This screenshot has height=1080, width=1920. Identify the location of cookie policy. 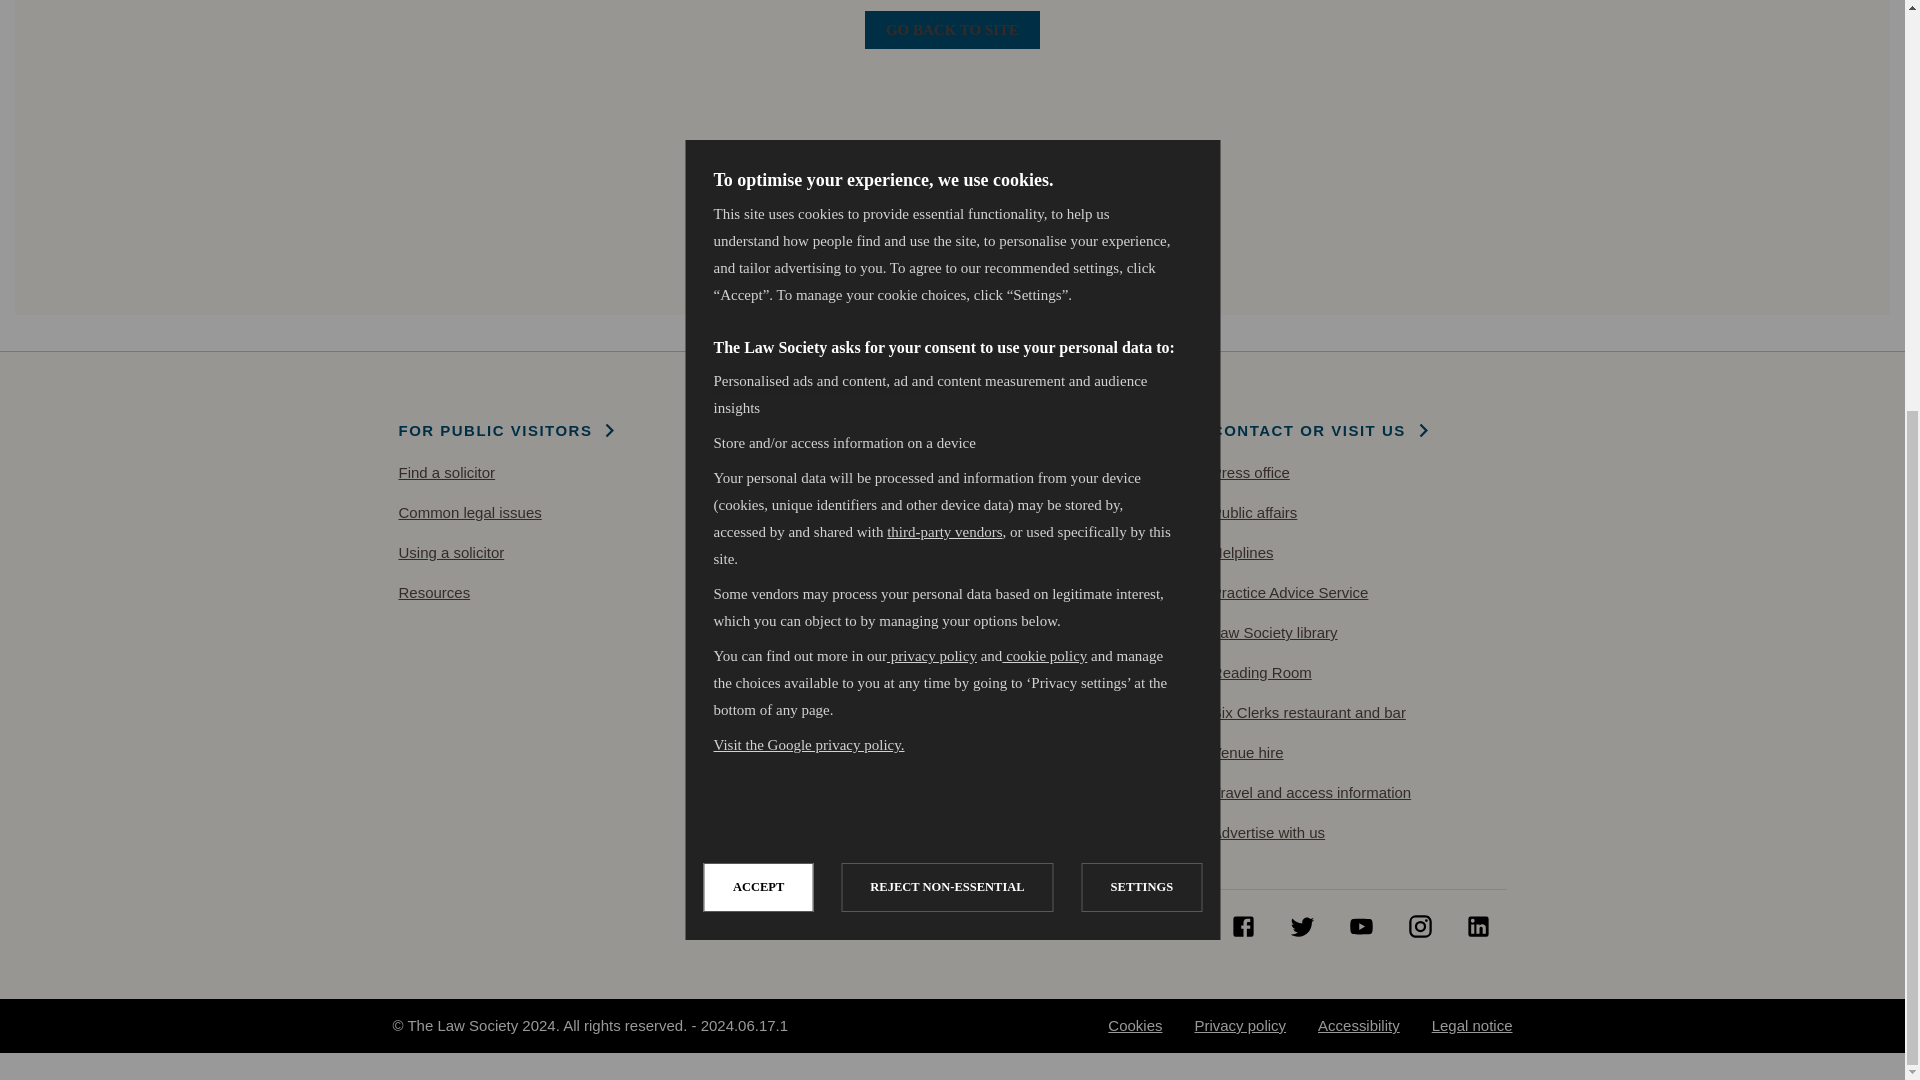
(1044, 882).